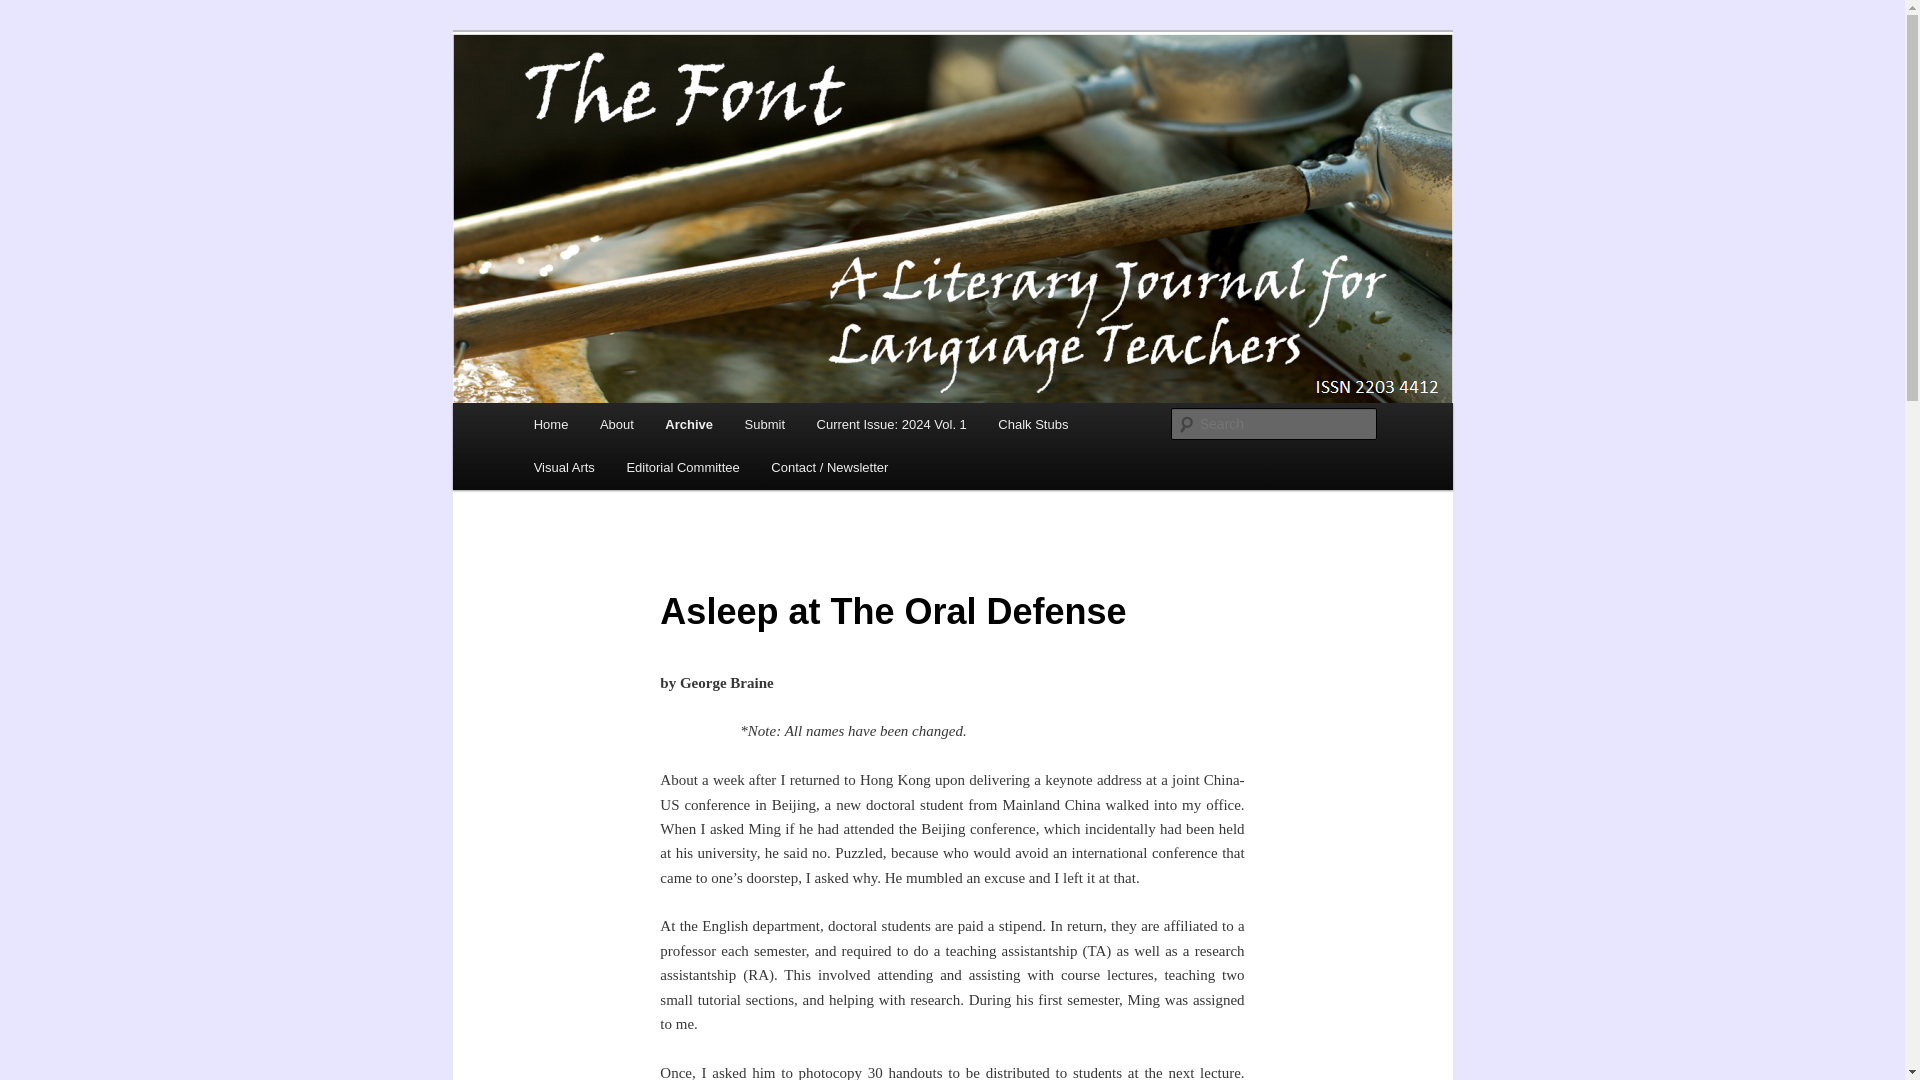 The width and height of the screenshot is (1920, 1080). Describe the element at coordinates (690, 424) in the screenshot. I see `Archive` at that location.